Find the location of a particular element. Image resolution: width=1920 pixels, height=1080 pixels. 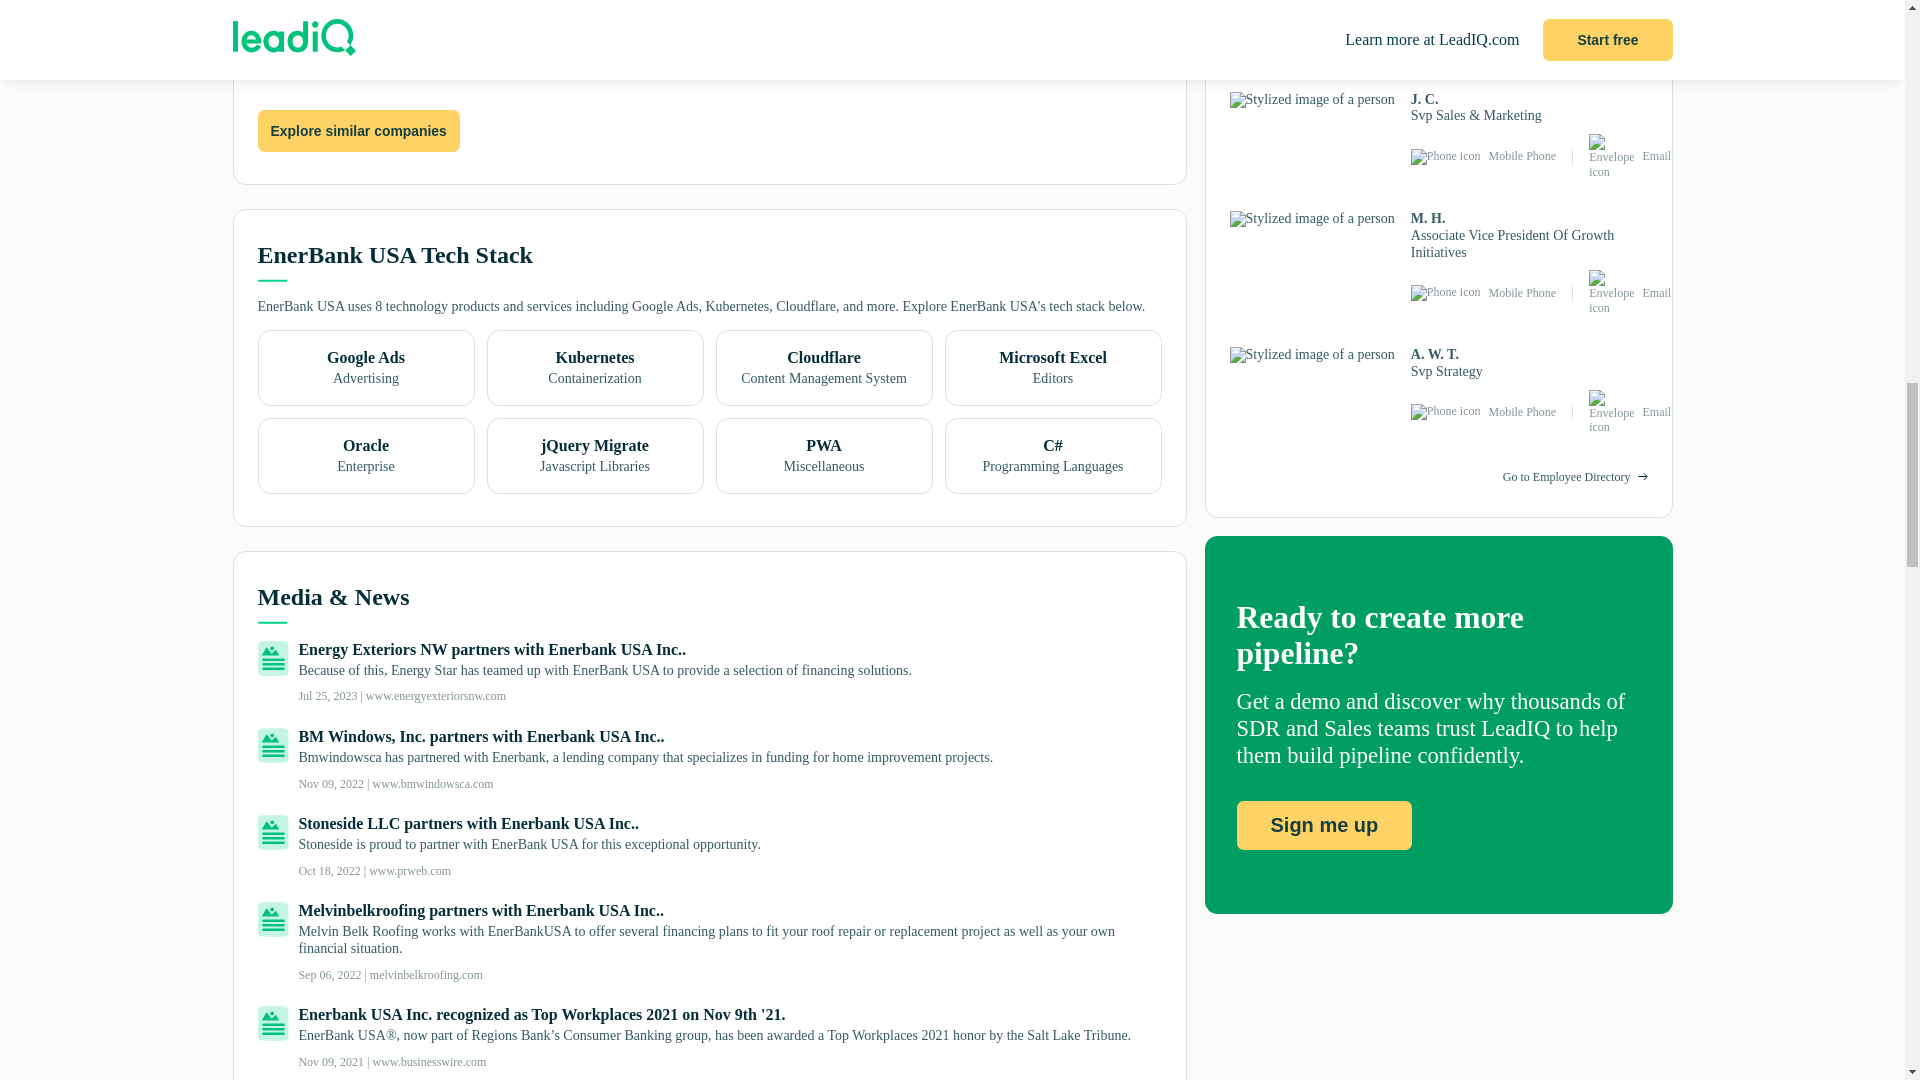

Explore similar companies is located at coordinates (358, 132).